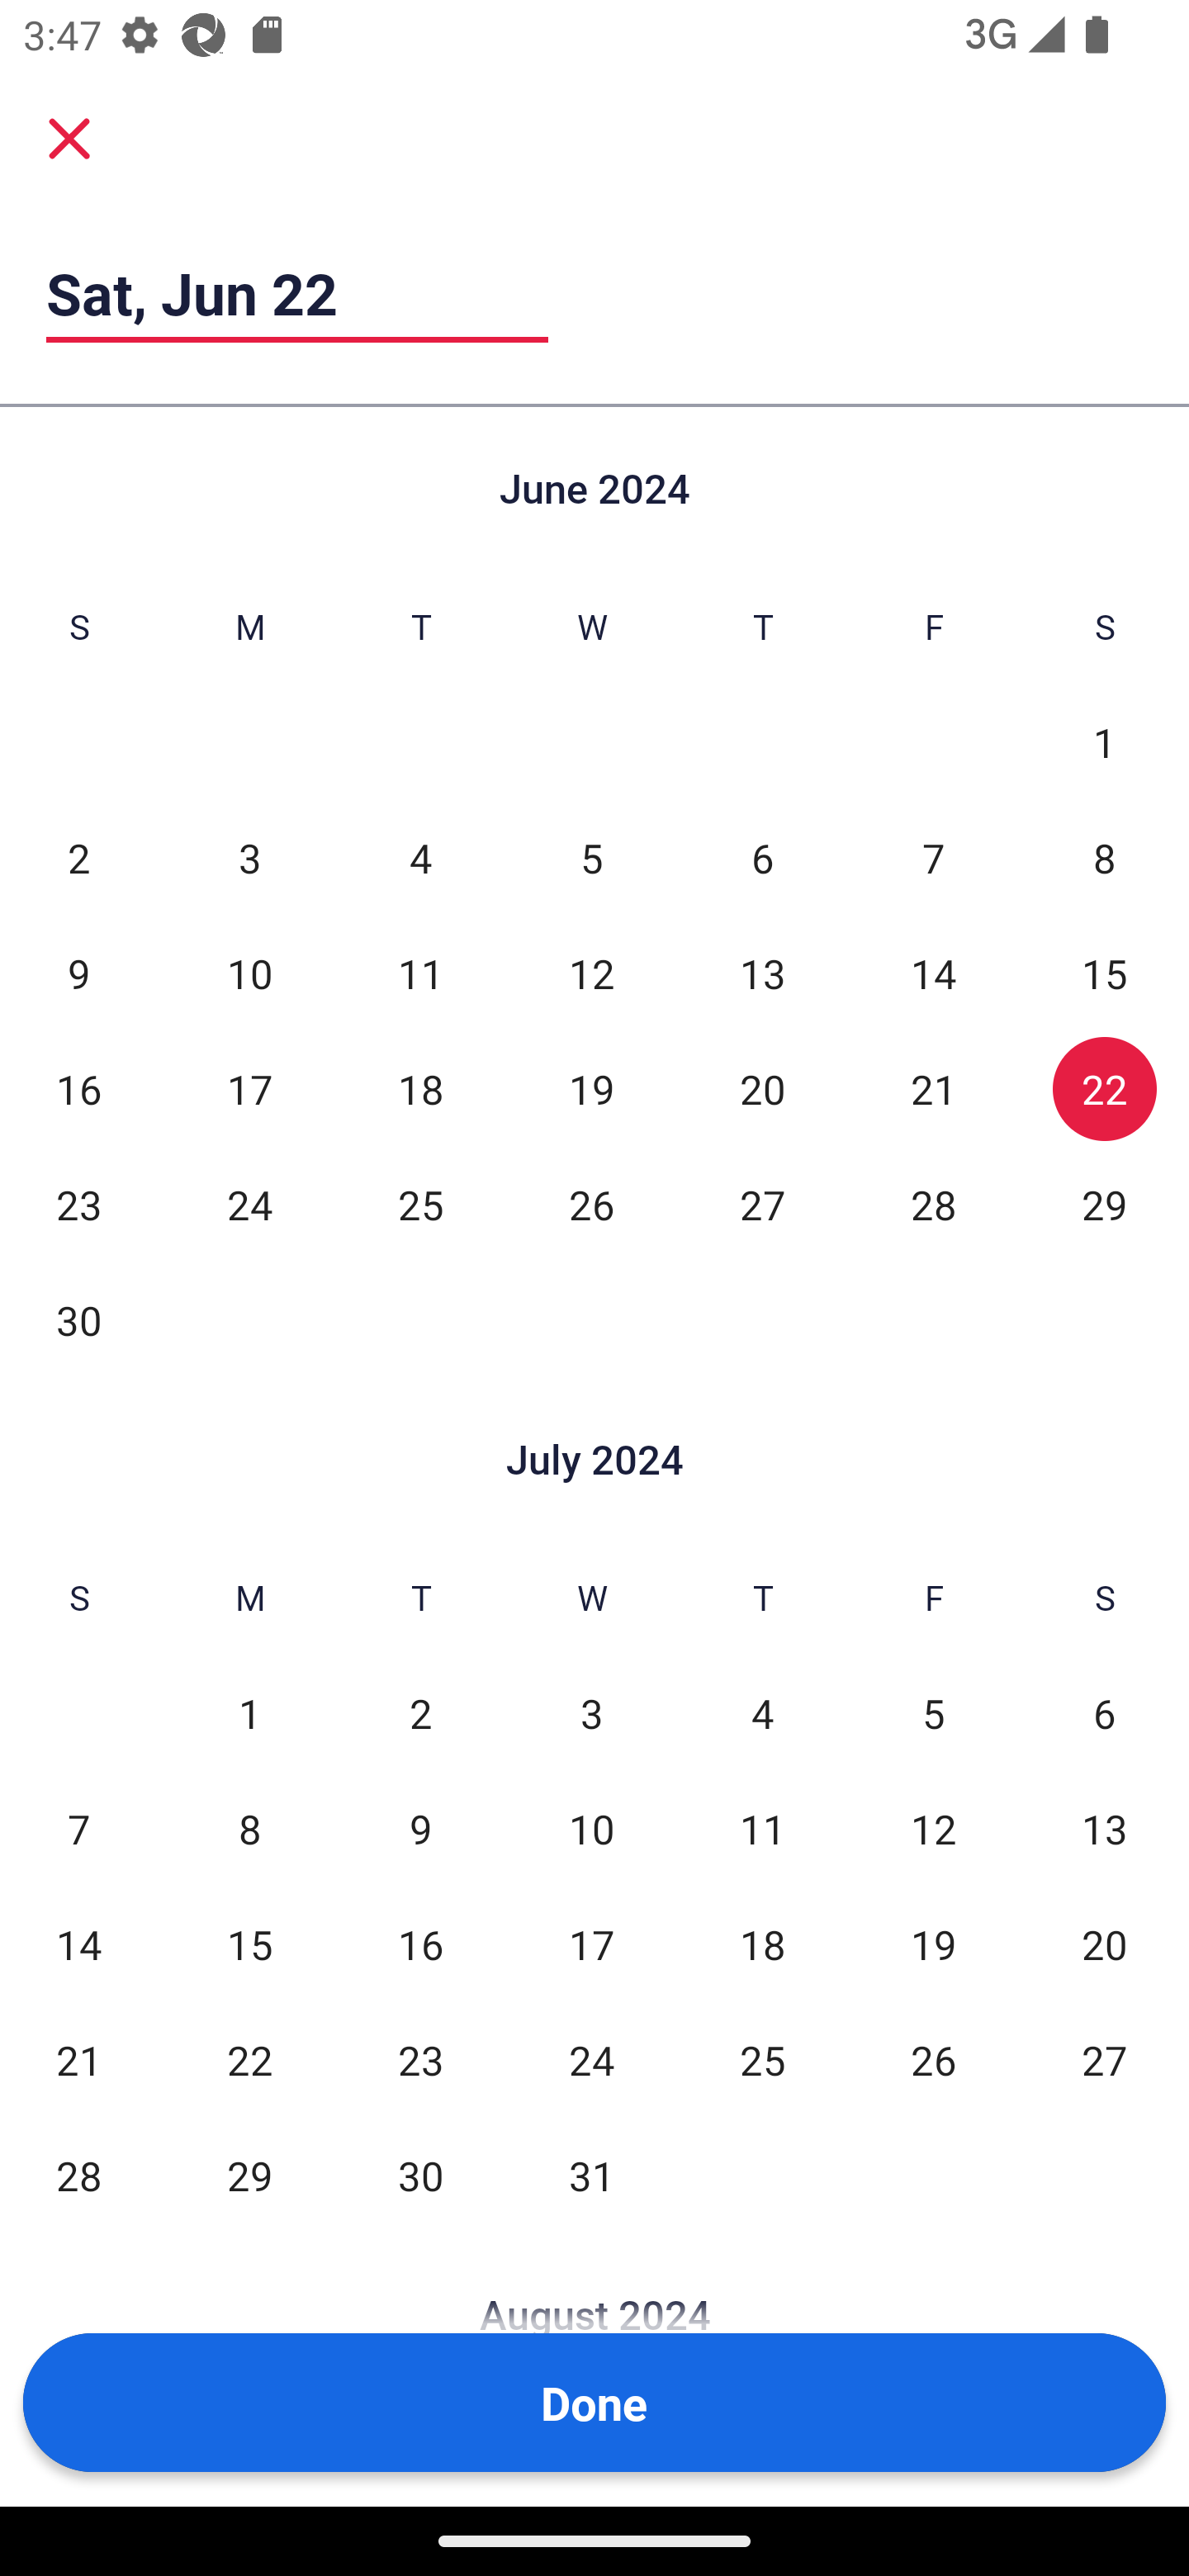 The image size is (1189, 2576). What do you see at coordinates (249, 1944) in the screenshot?
I see `15 Mon, Jul 15, Not Selected` at bounding box center [249, 1944].